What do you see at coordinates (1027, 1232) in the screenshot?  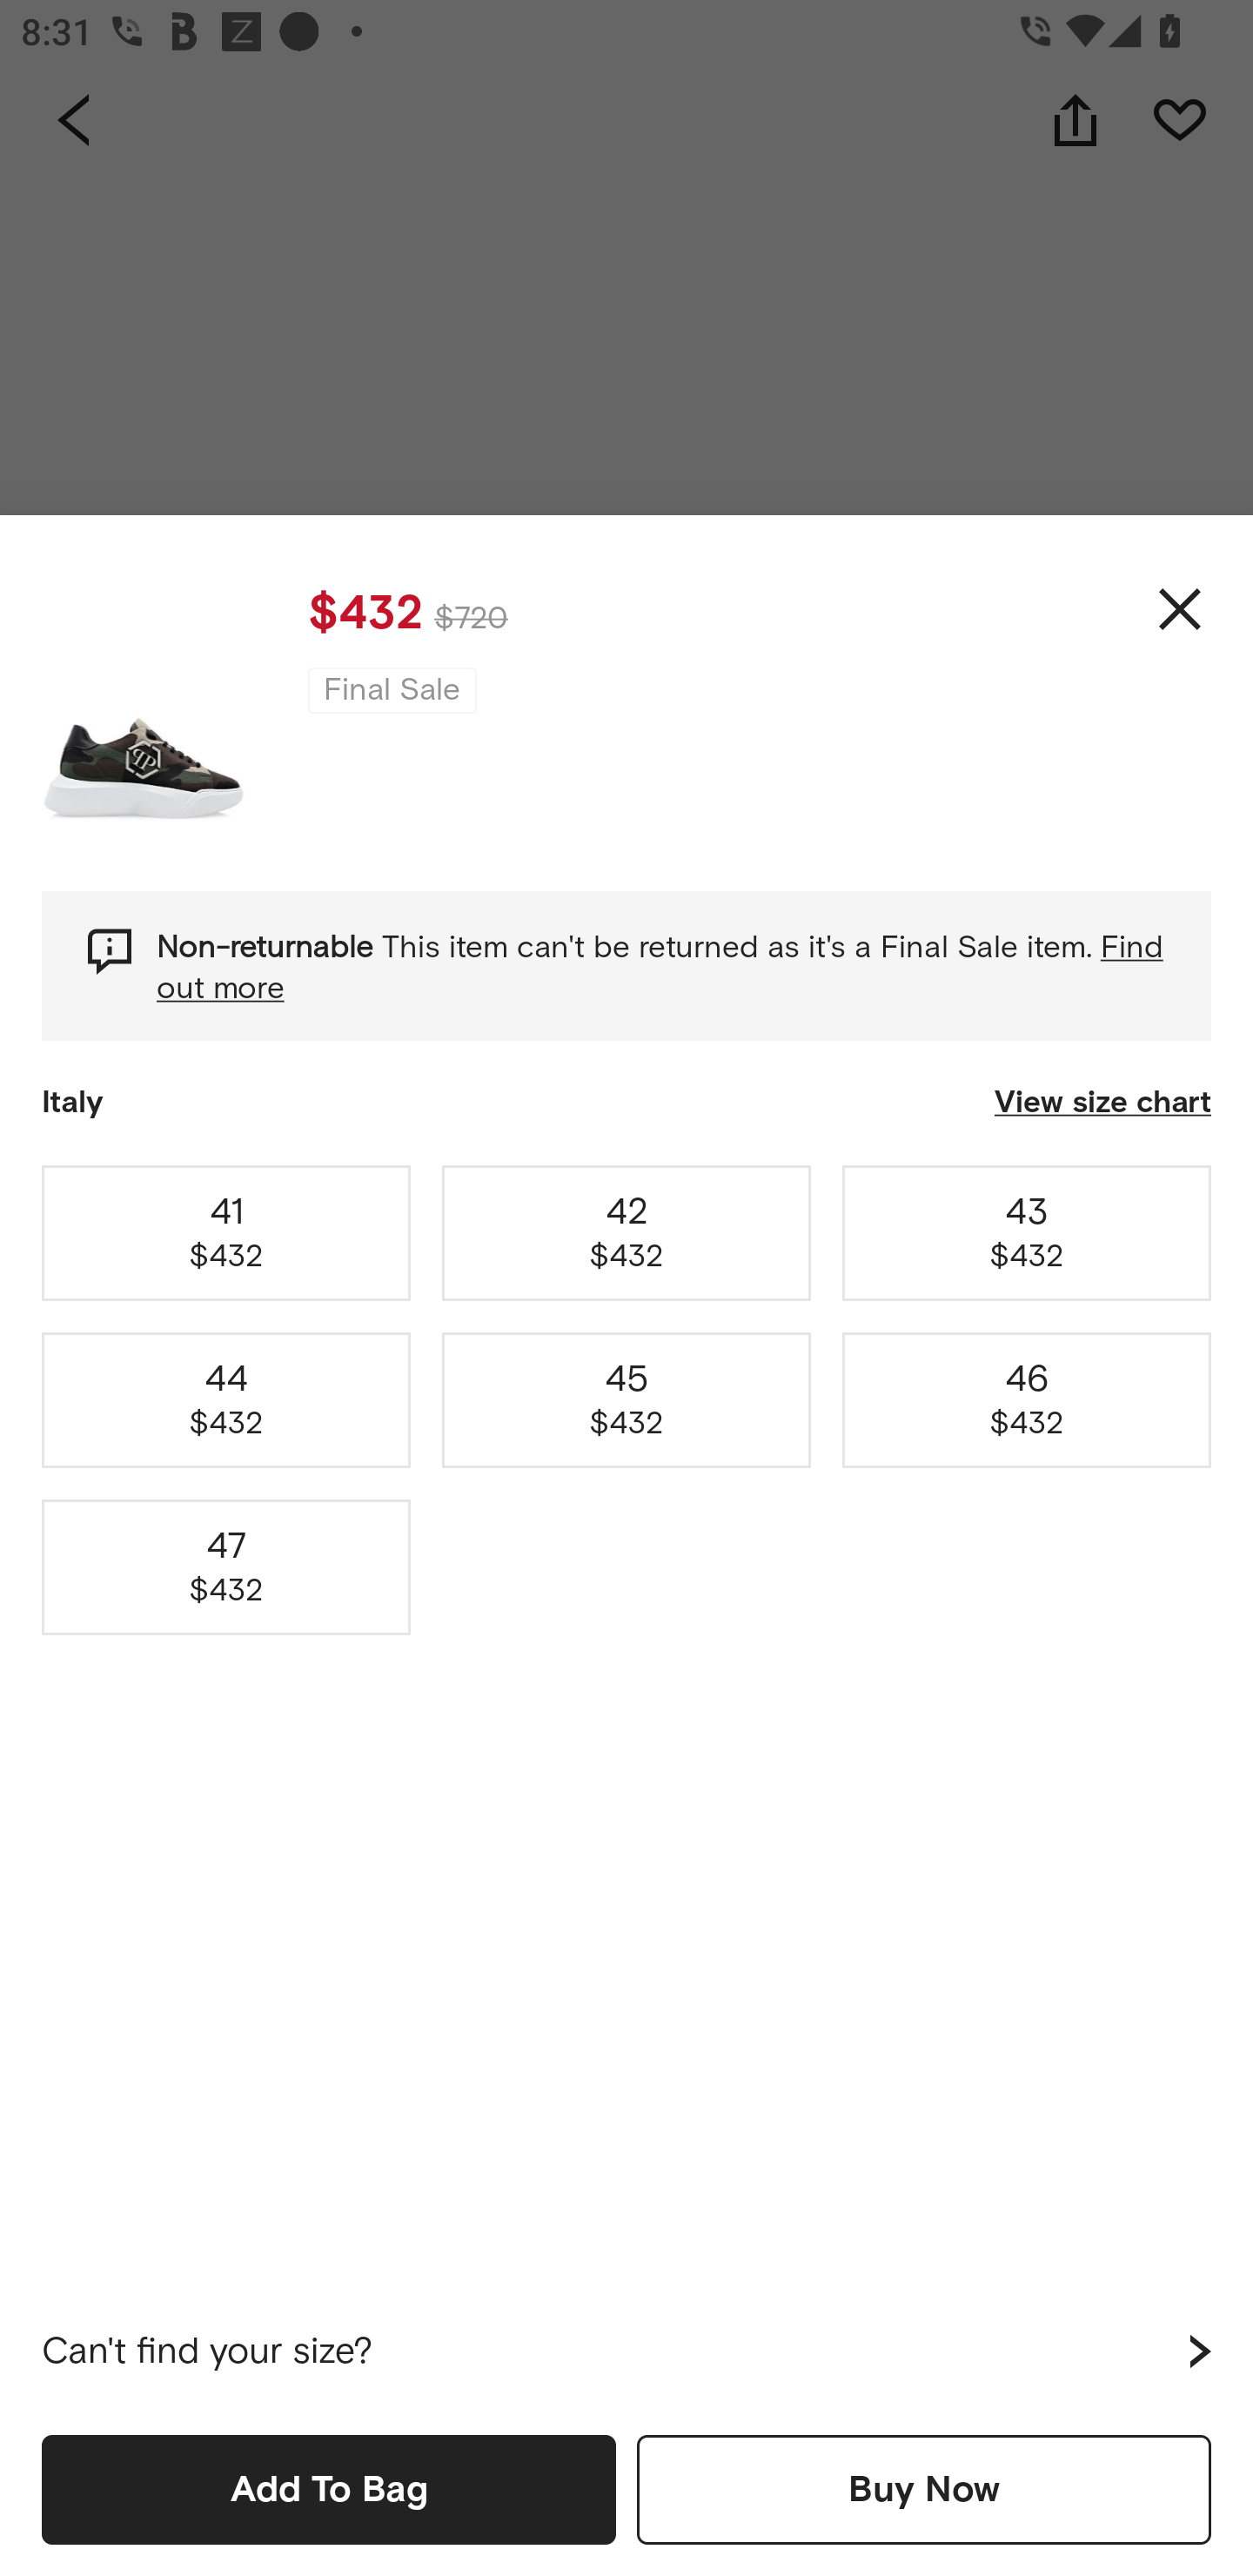 I see `43 $432` at bounding box center [1027, 1232].